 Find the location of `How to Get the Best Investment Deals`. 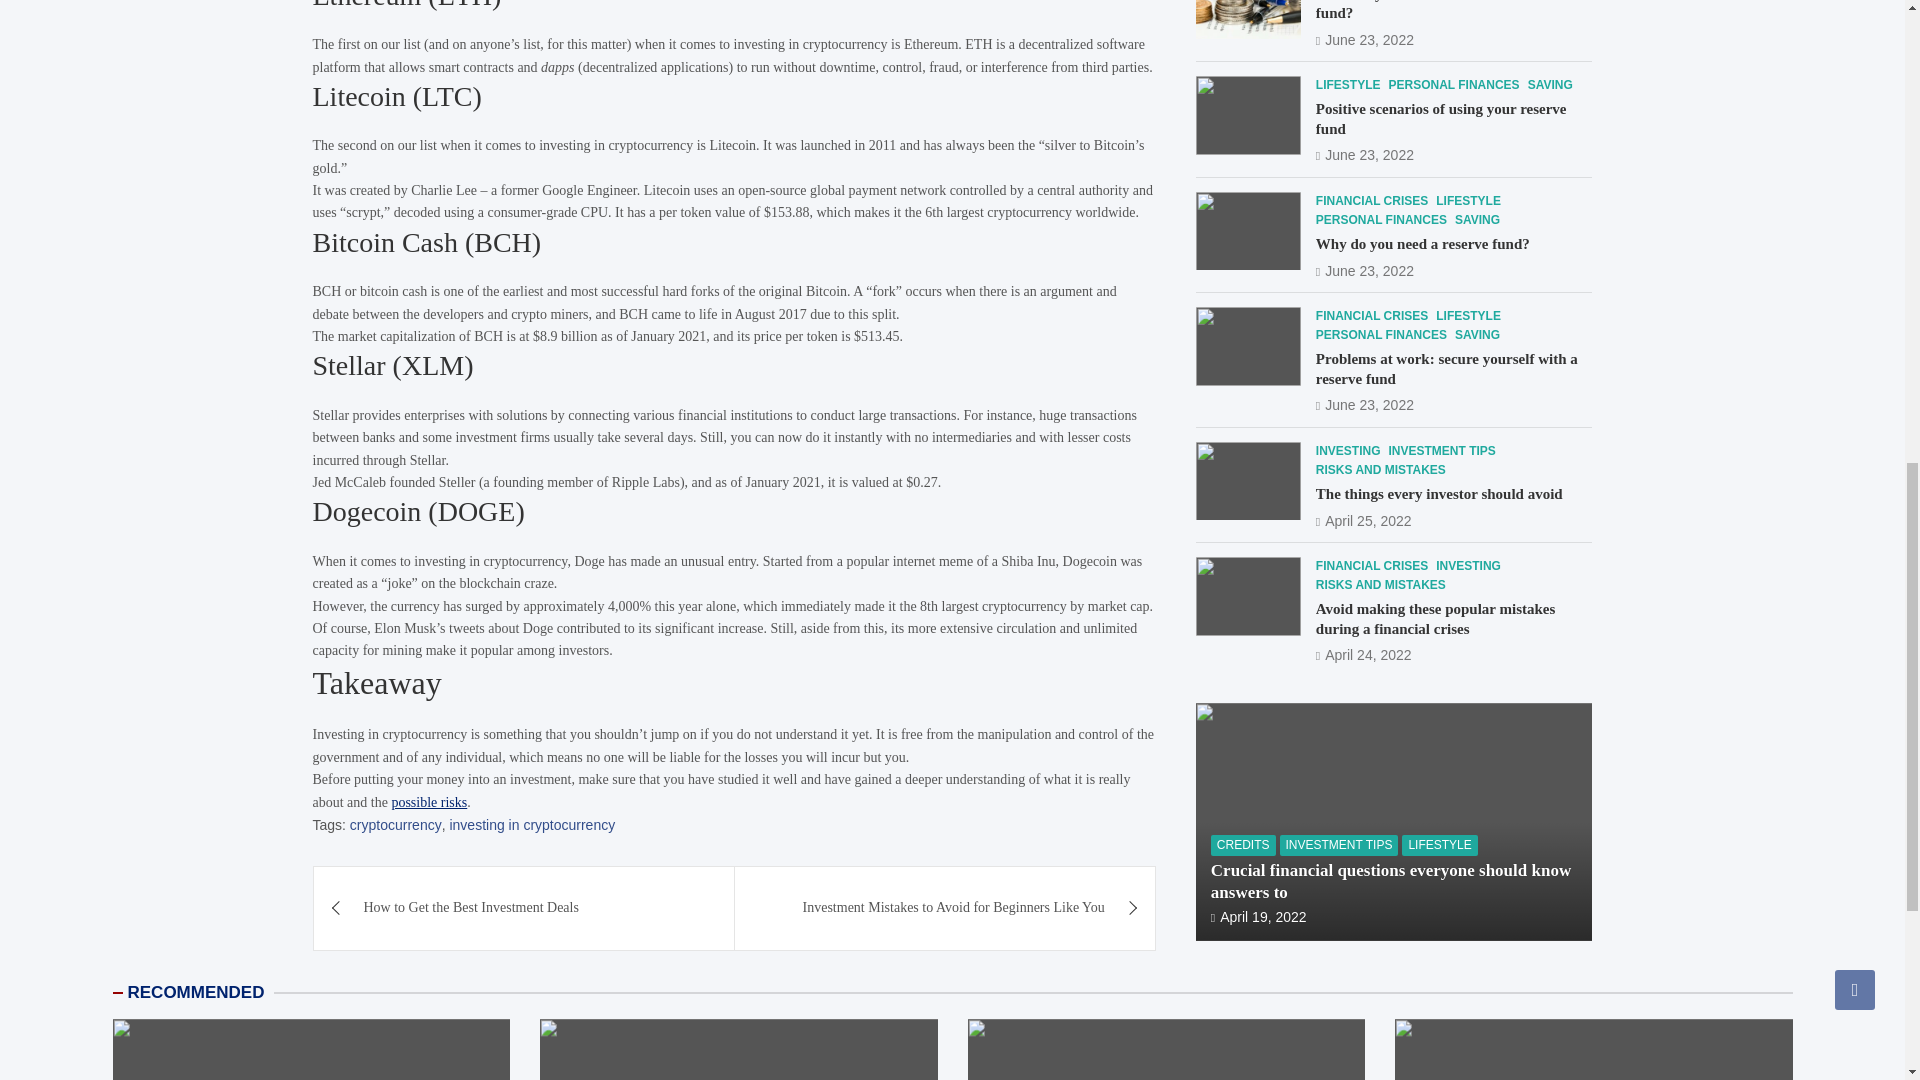

How to Get the Best Investment Deals is located at coordinates (524, 908).